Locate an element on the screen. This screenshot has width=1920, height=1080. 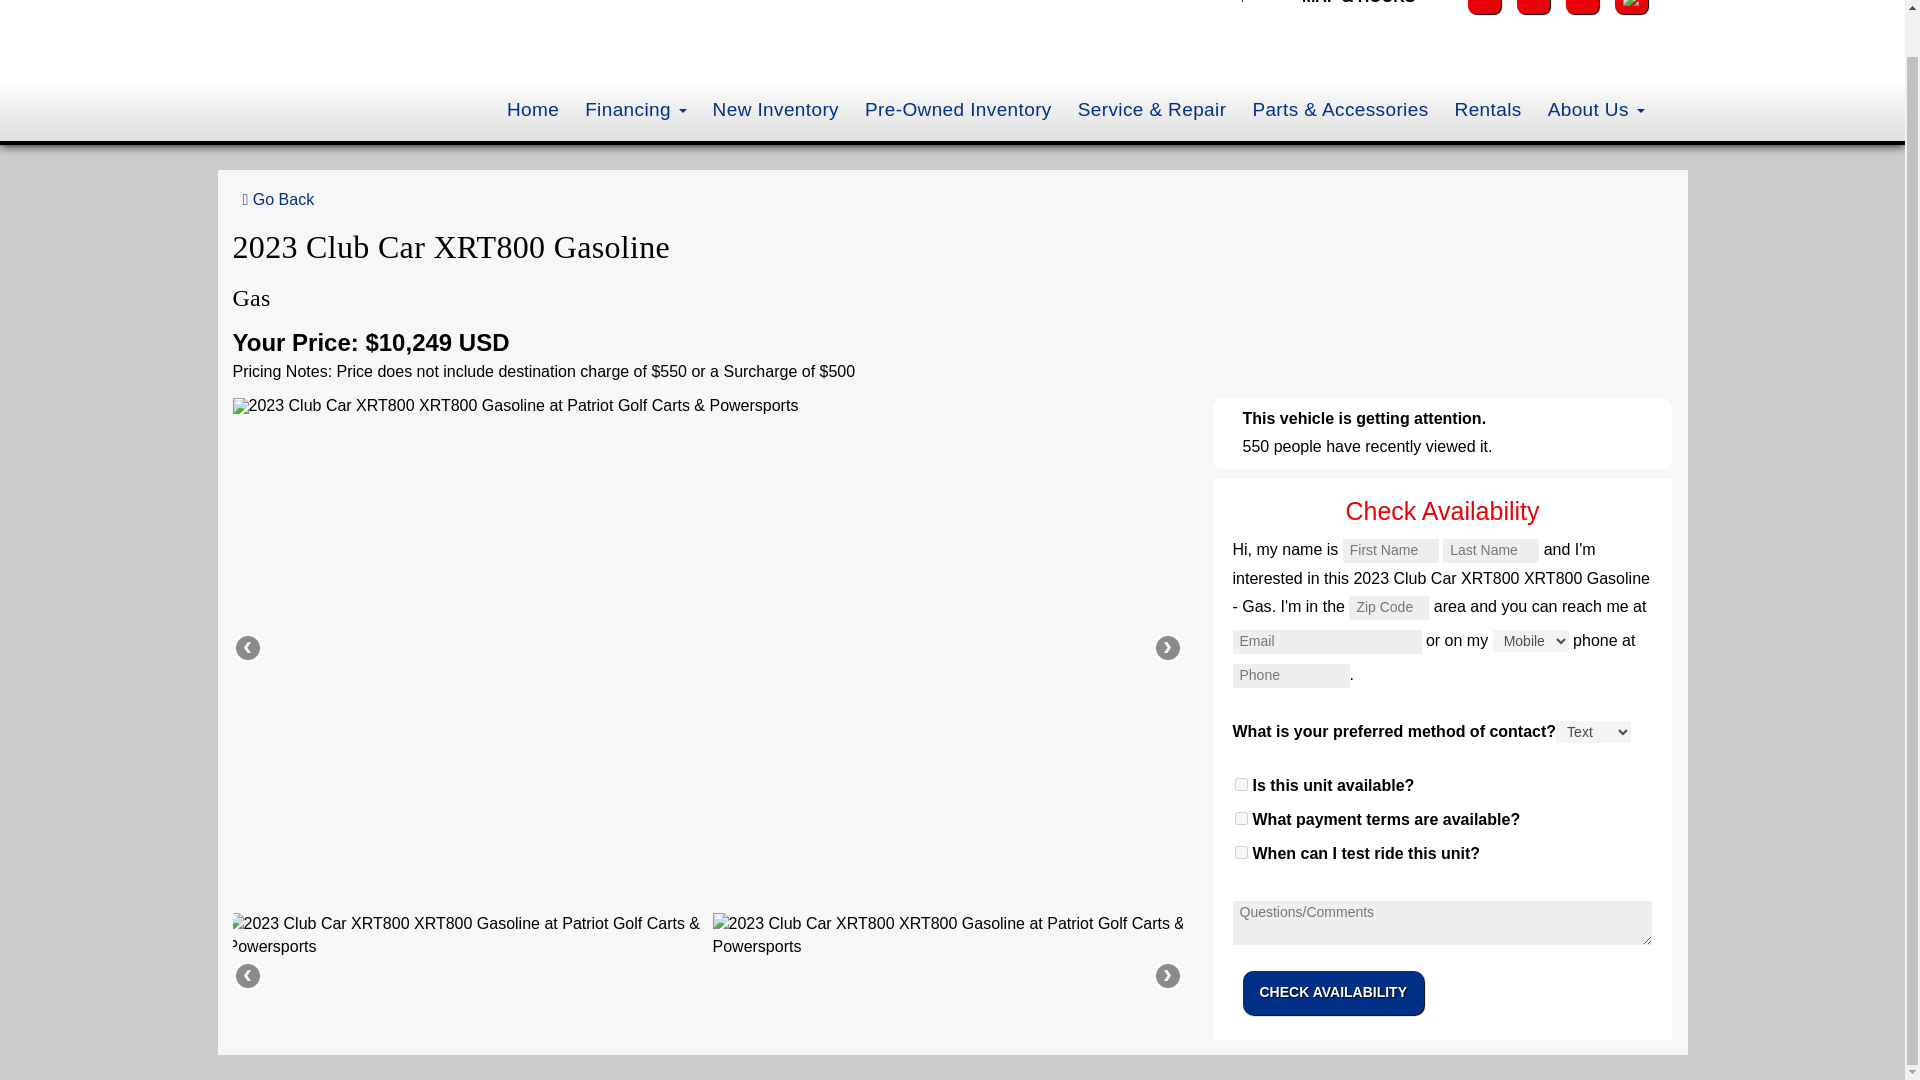
true is located at coordinates (1240, 784).